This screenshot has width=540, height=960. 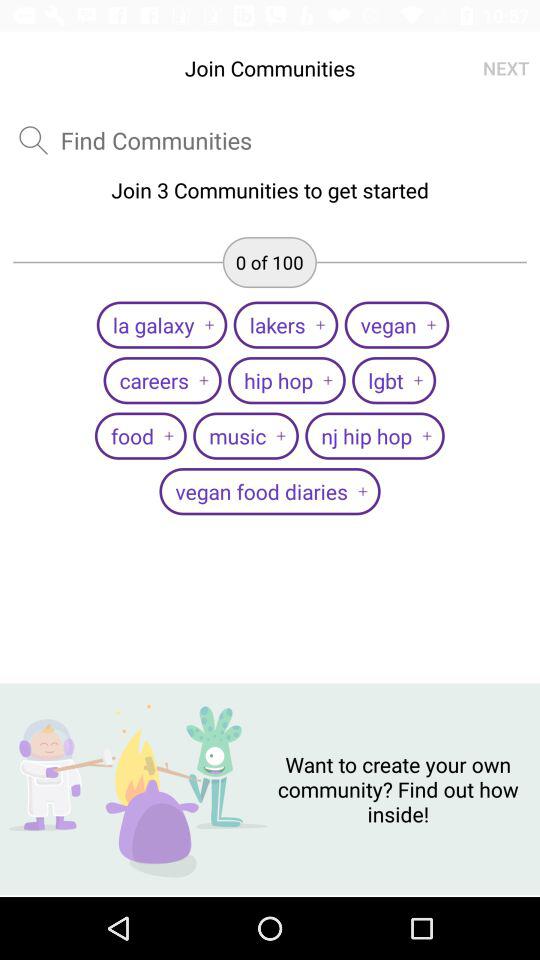 What do you see at coordinates (156, 140) in the screenshot?
I see `text box for enter communities` at bounding box center [156, 140].